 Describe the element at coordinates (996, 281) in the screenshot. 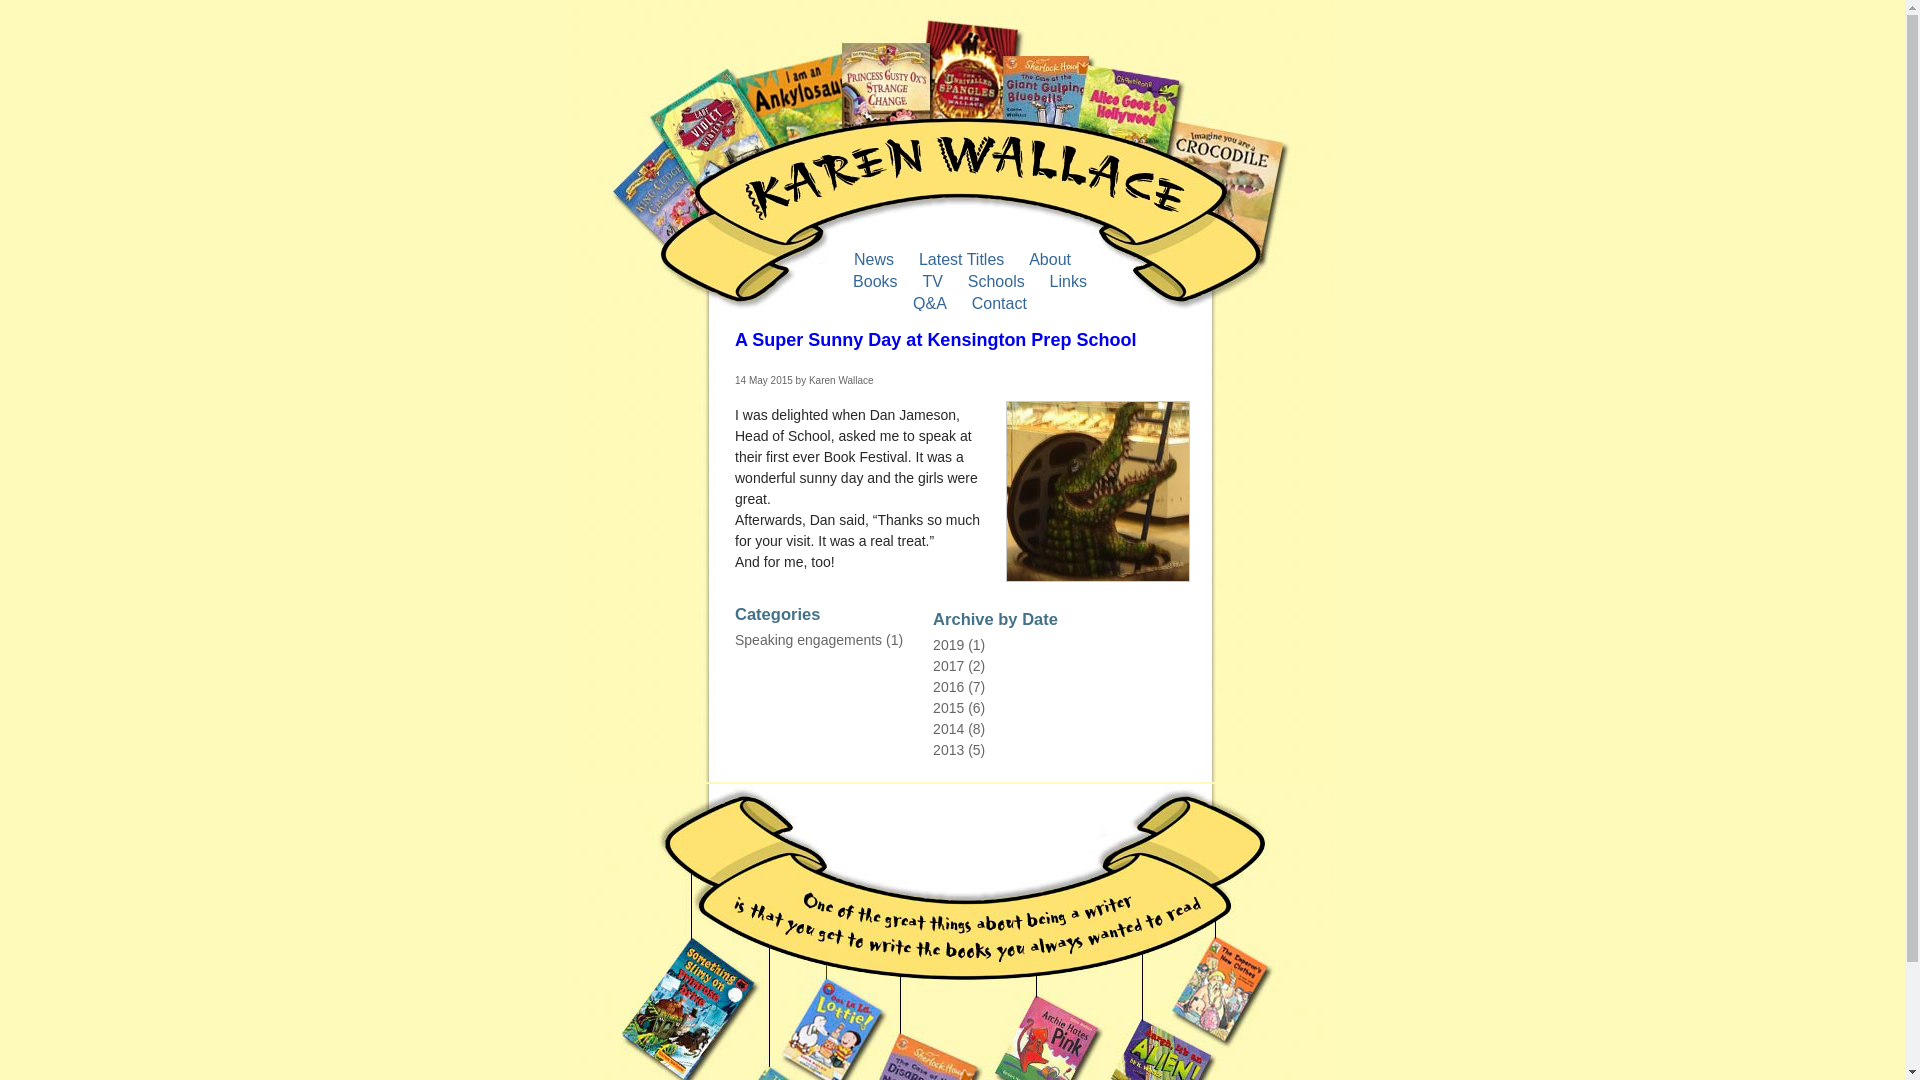

I see `Schools` at that location.